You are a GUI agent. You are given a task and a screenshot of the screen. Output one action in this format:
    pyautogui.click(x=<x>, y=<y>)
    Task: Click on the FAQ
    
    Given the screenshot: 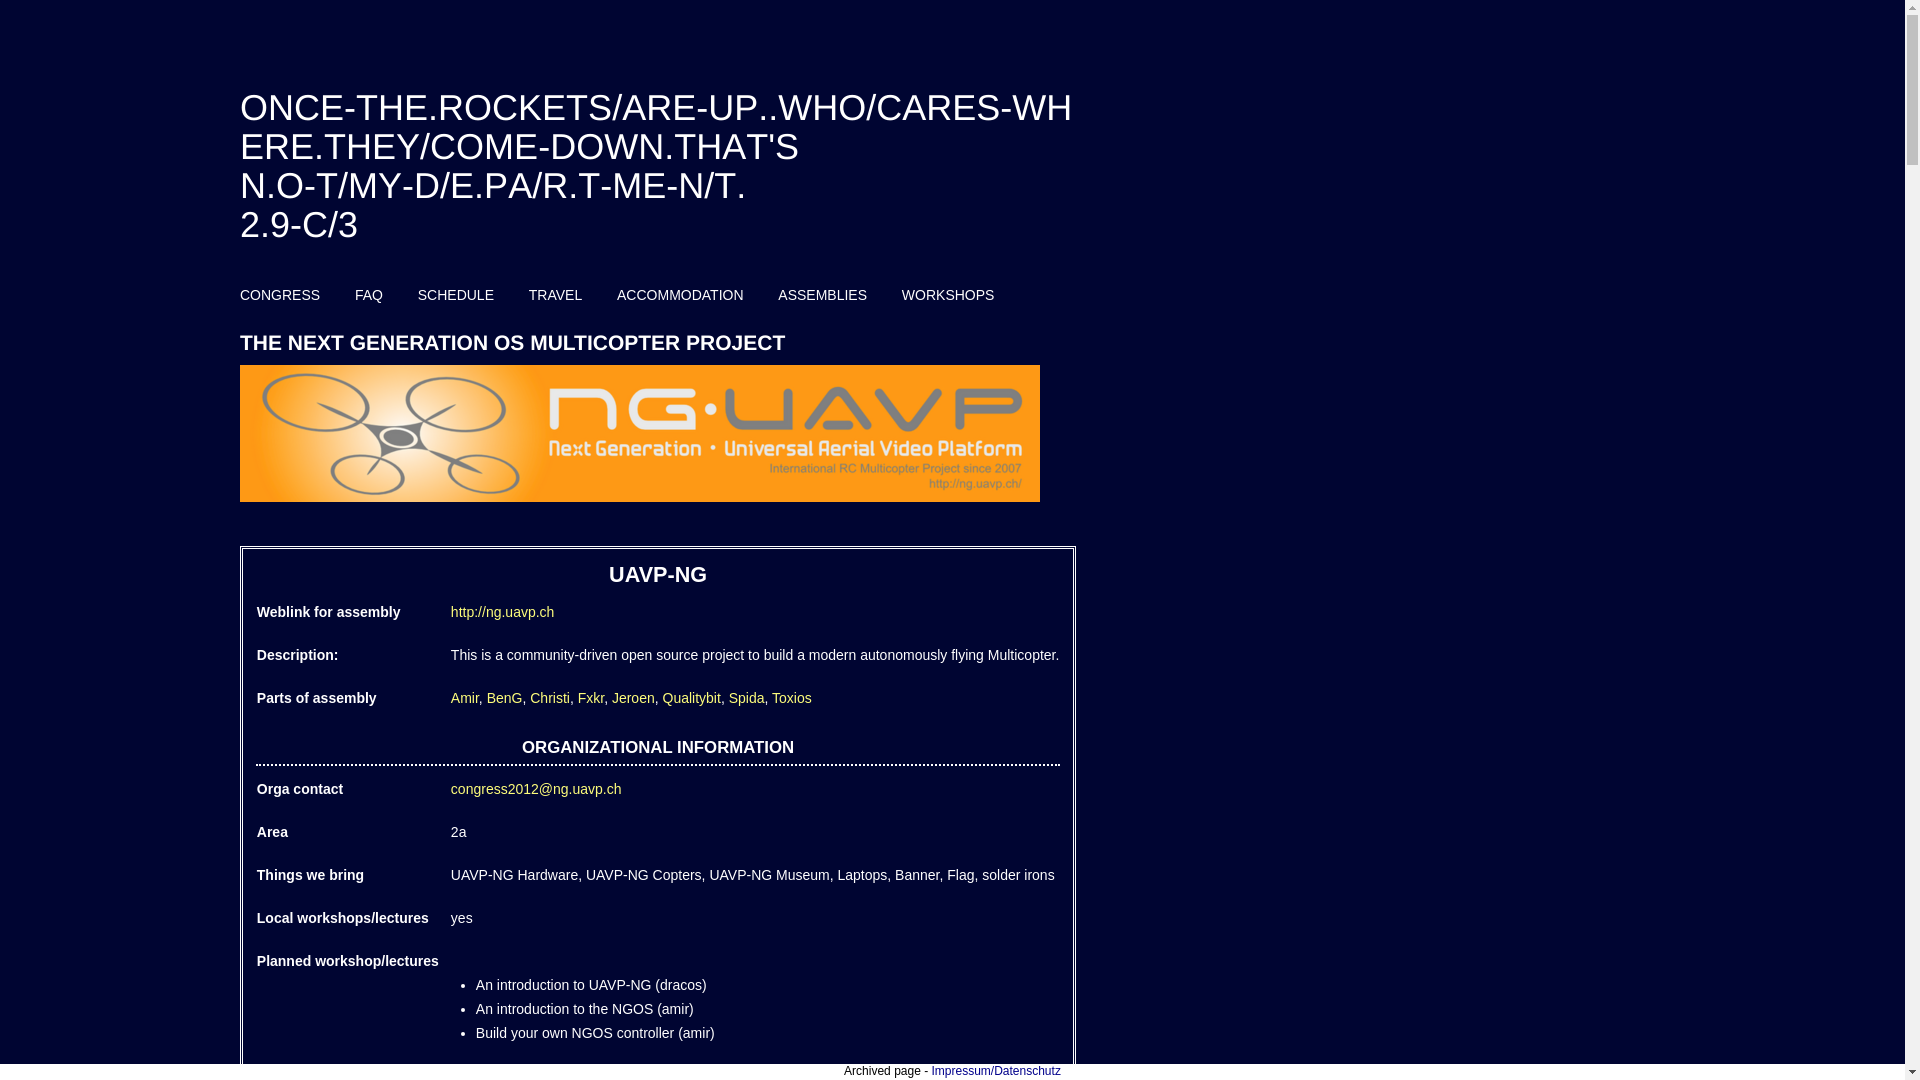 What is the action you would take?
    pyautogui.click(x=368, y=294)
    